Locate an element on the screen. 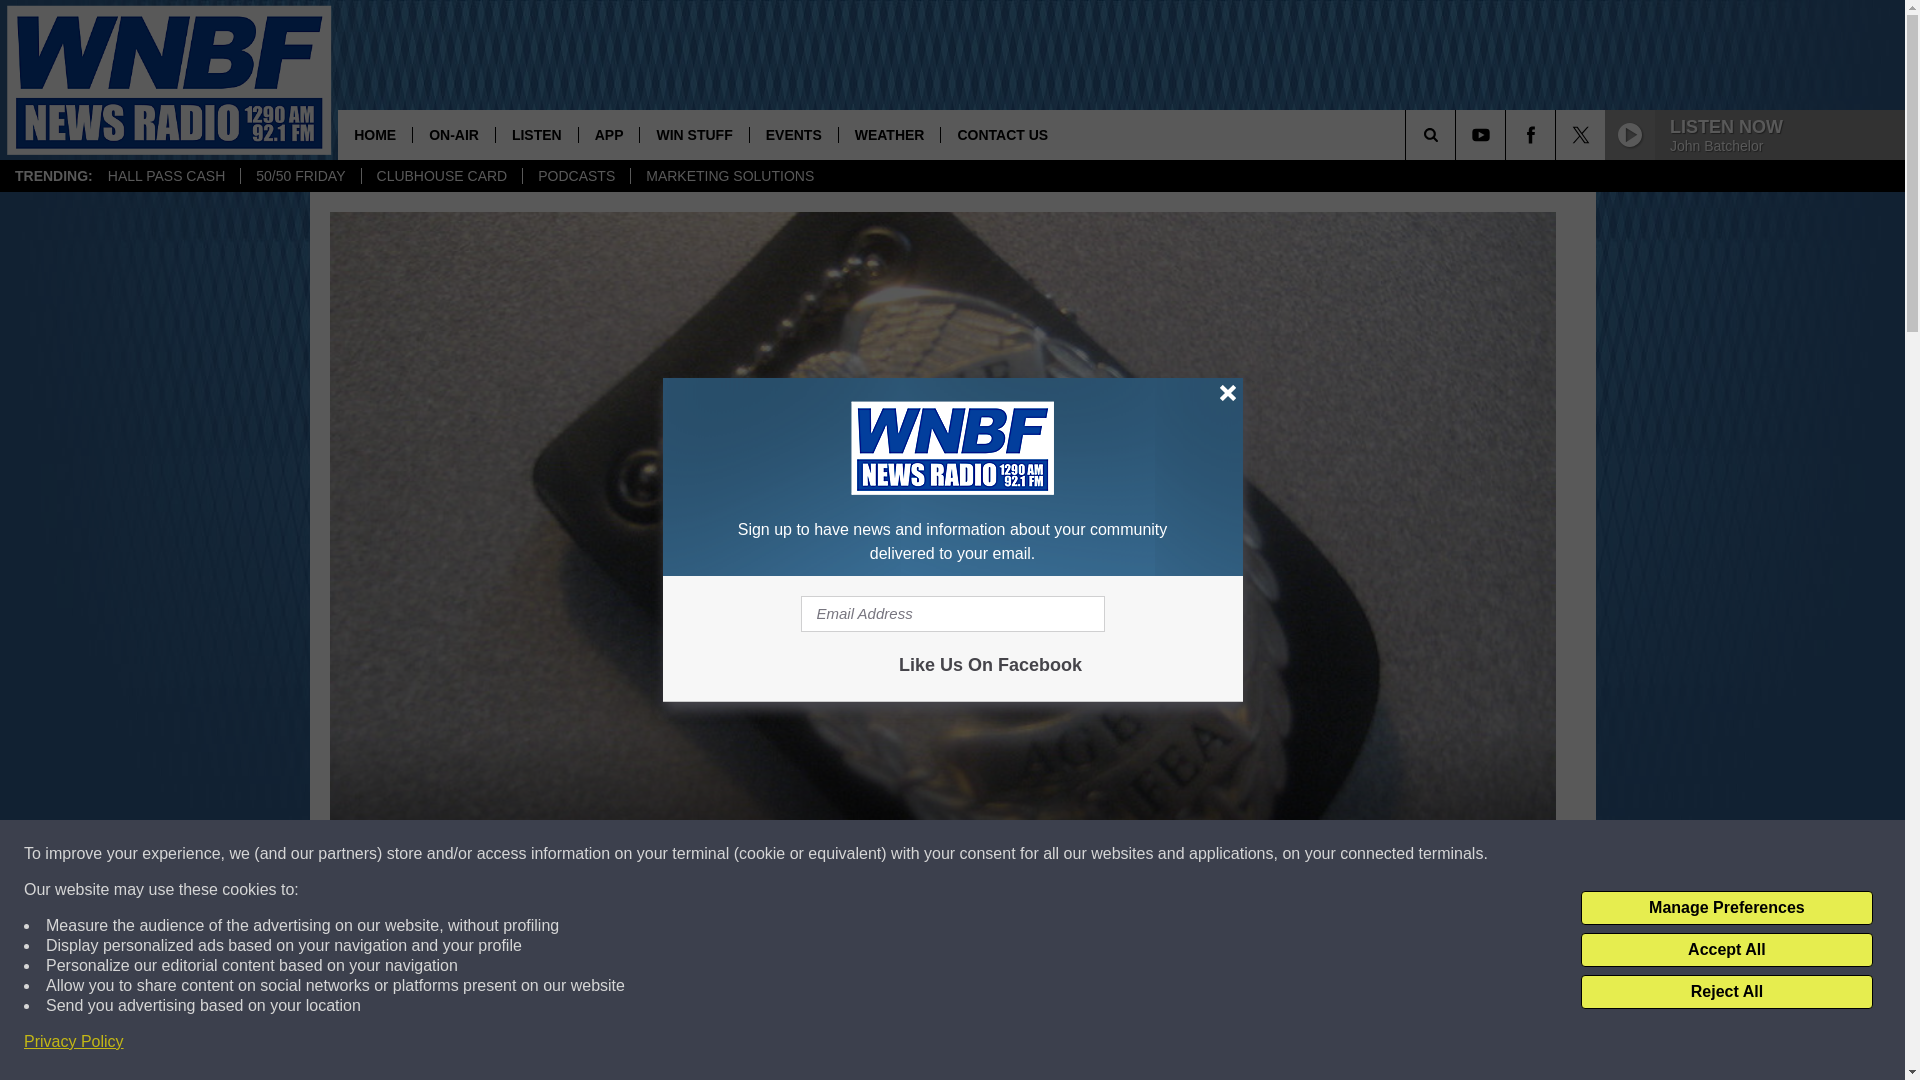 This screenshot has height=1080, width=1920. MARKETING SOLUTIONS is located at coordinates (729, 176).